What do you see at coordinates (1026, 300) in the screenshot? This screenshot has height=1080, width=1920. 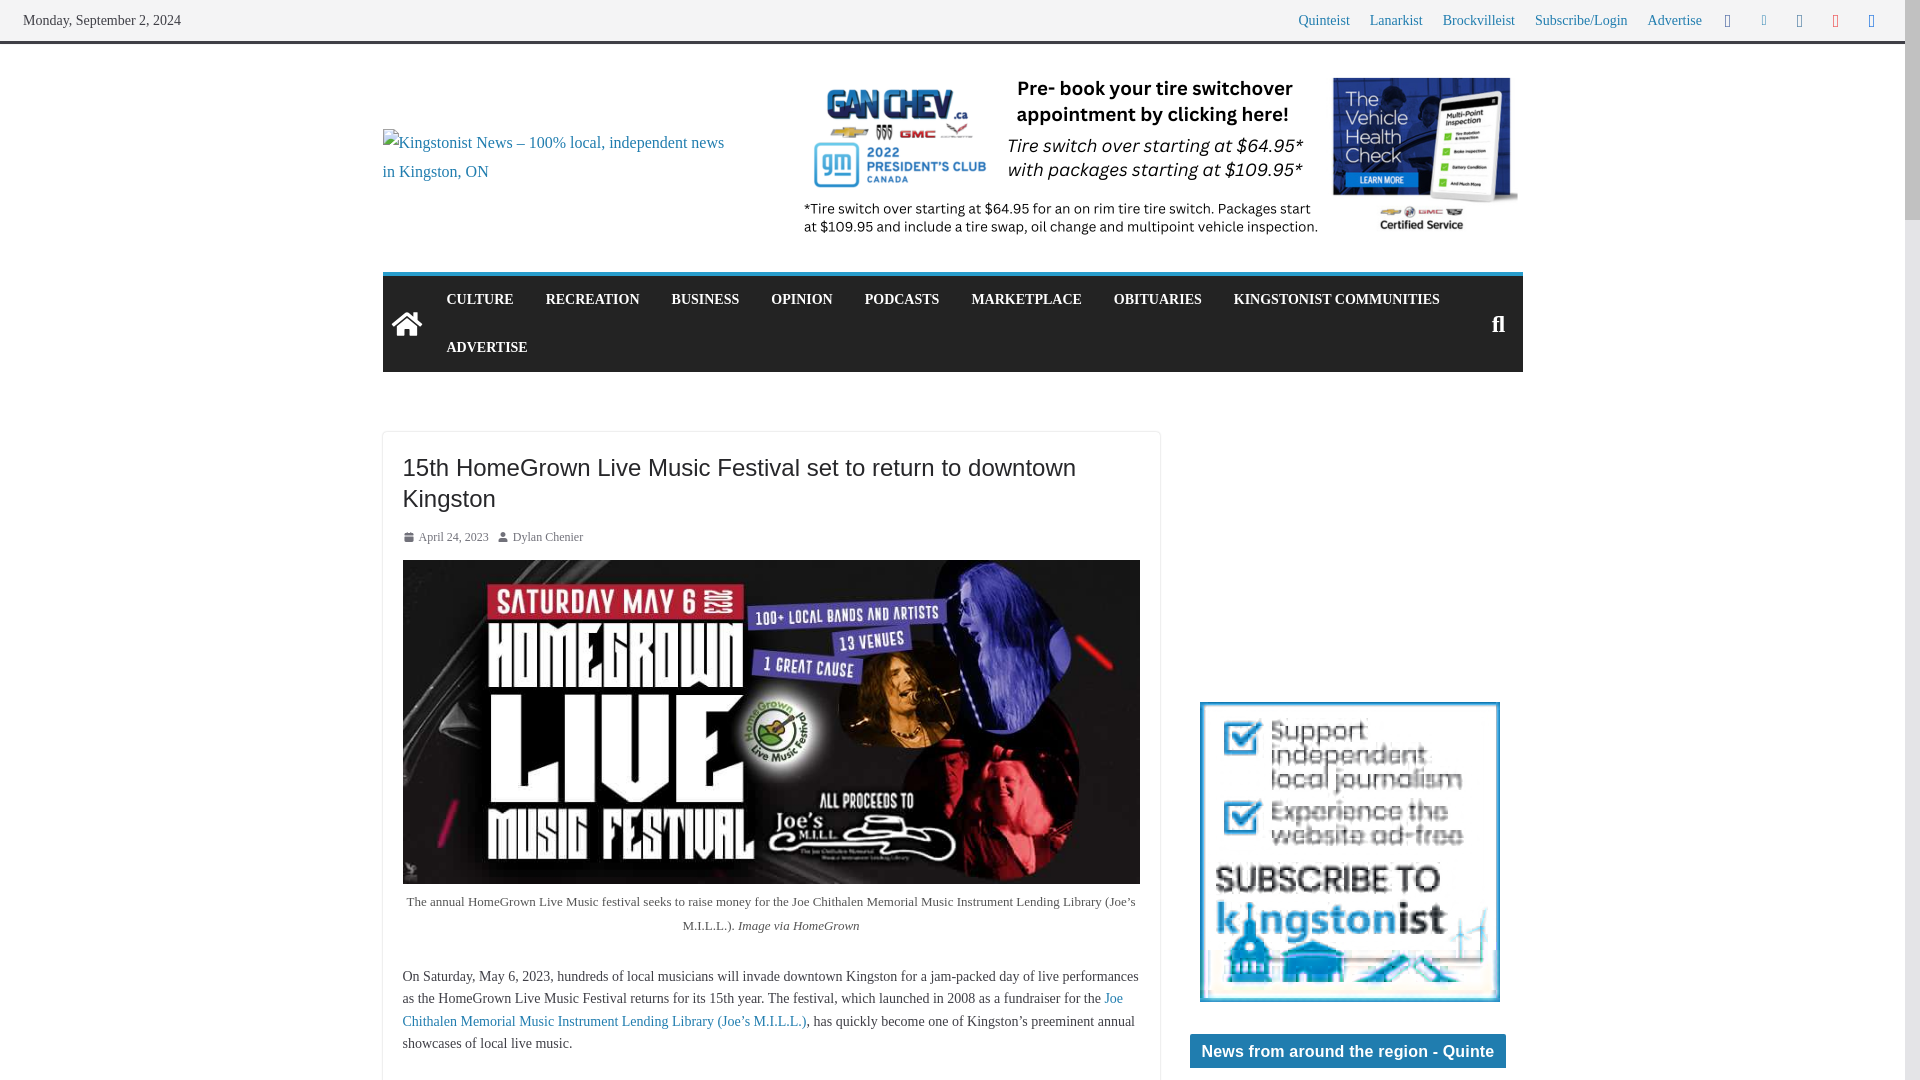 I see `MARKETPLACE` at bounding box center [1026, 300].